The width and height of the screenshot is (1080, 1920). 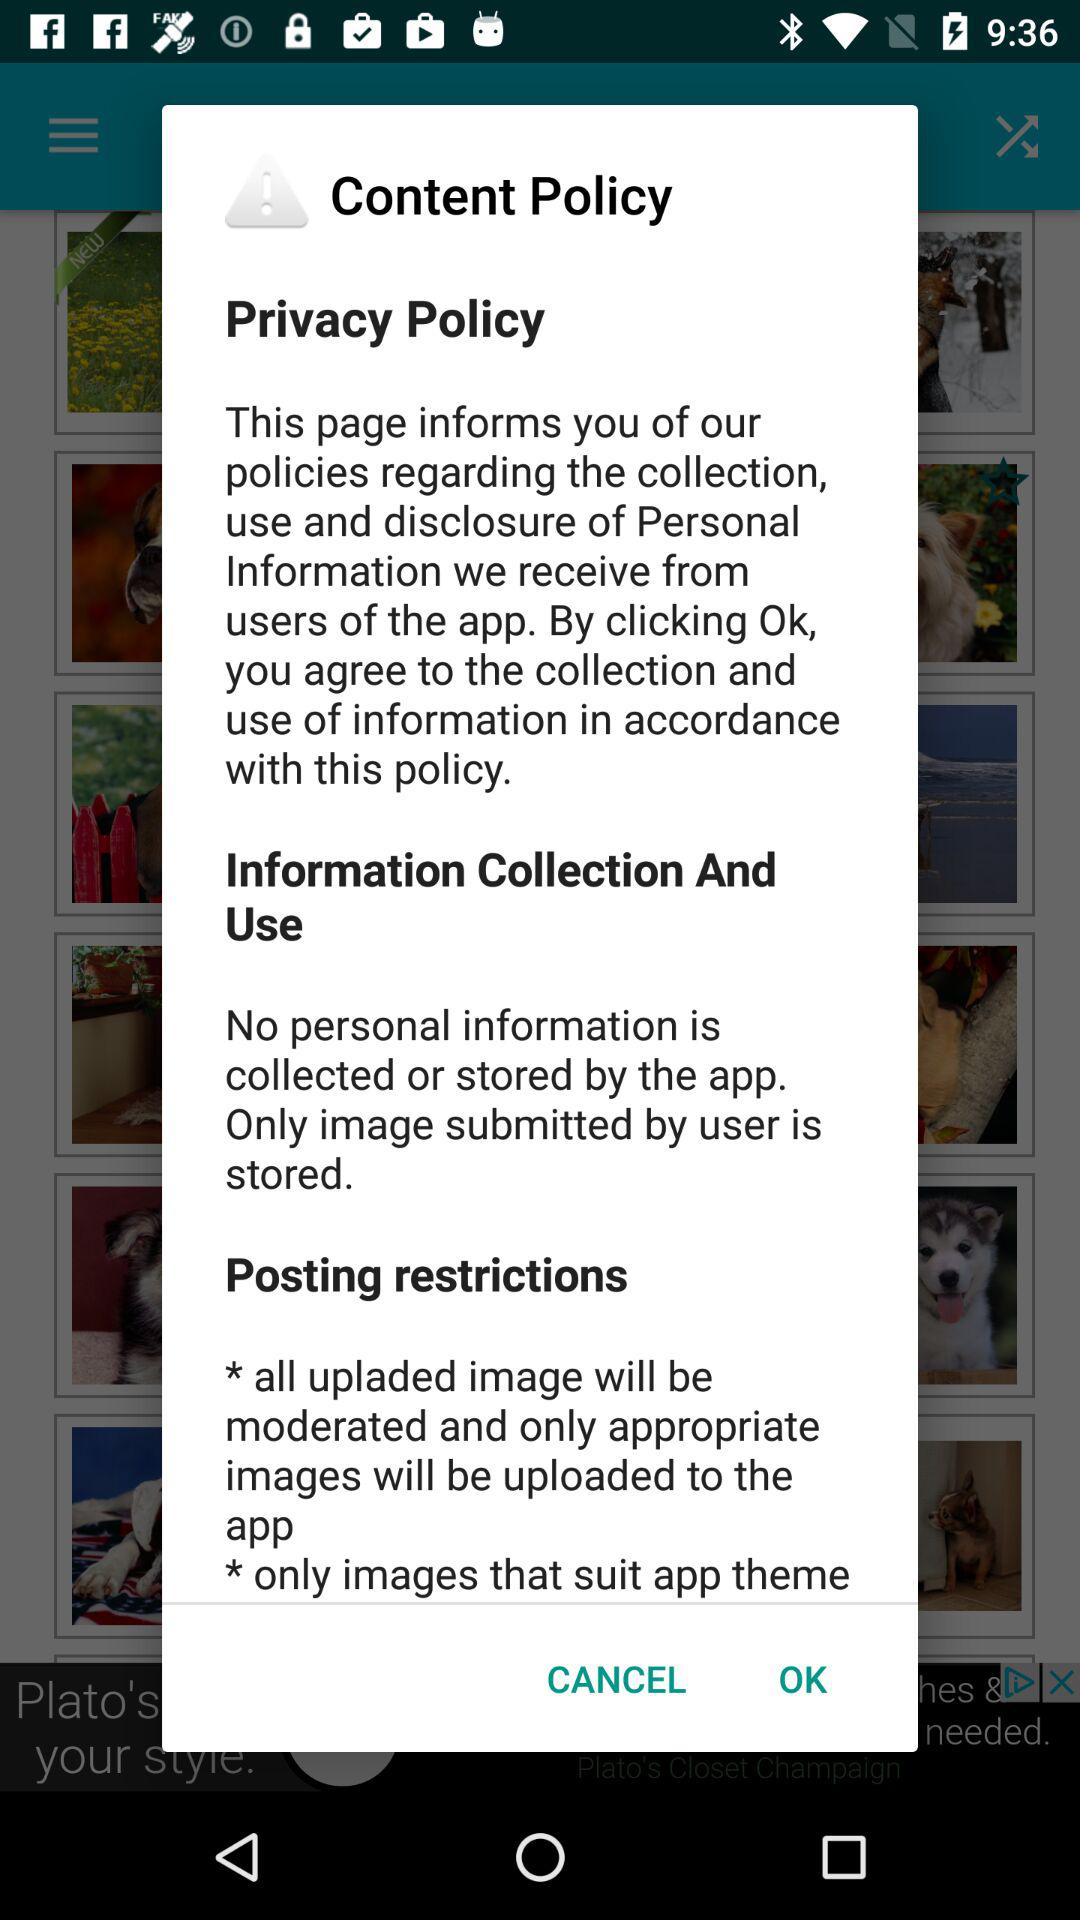 I want to click on scroll to the cancel icon, so click(x=616, y=1678).